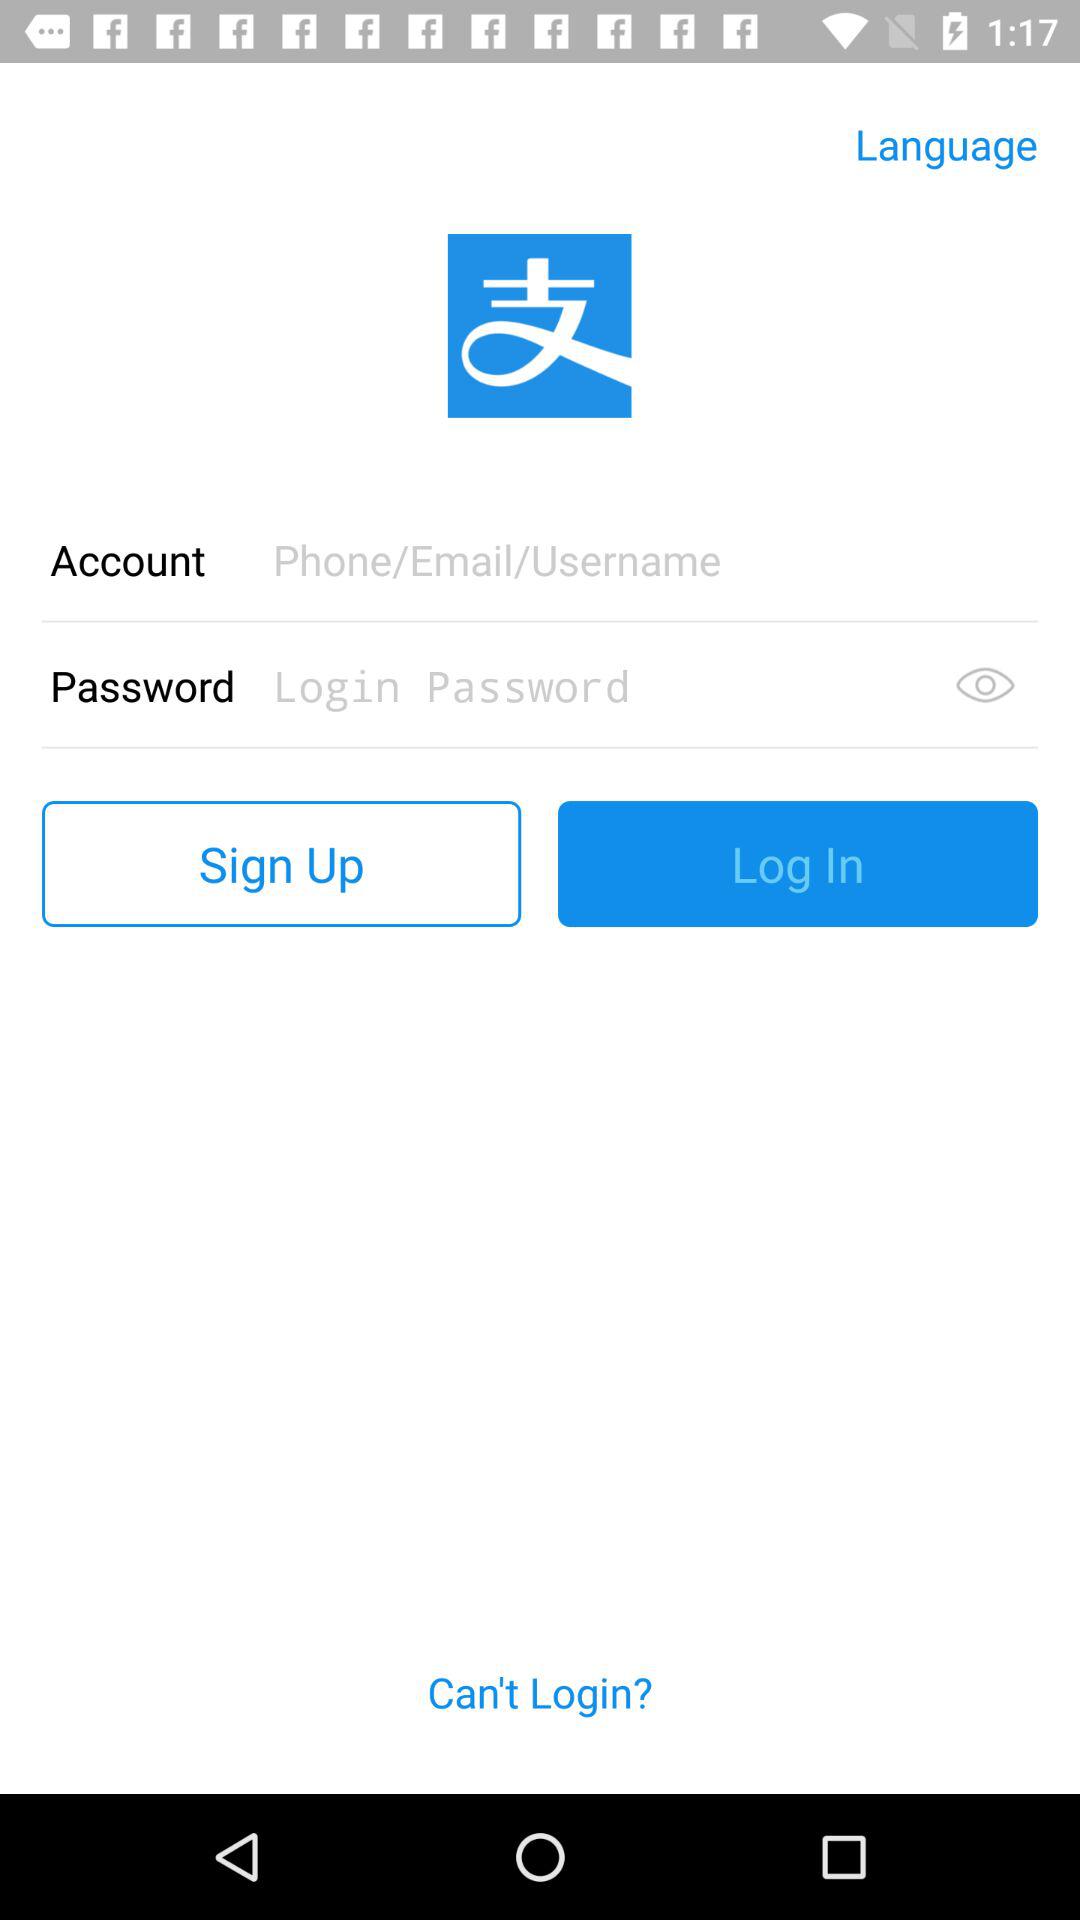  What do you see at coordinates (540, 1715) in the screenshot?
I see `jump until the can't login? icon` at bounding box center [540, 1715].